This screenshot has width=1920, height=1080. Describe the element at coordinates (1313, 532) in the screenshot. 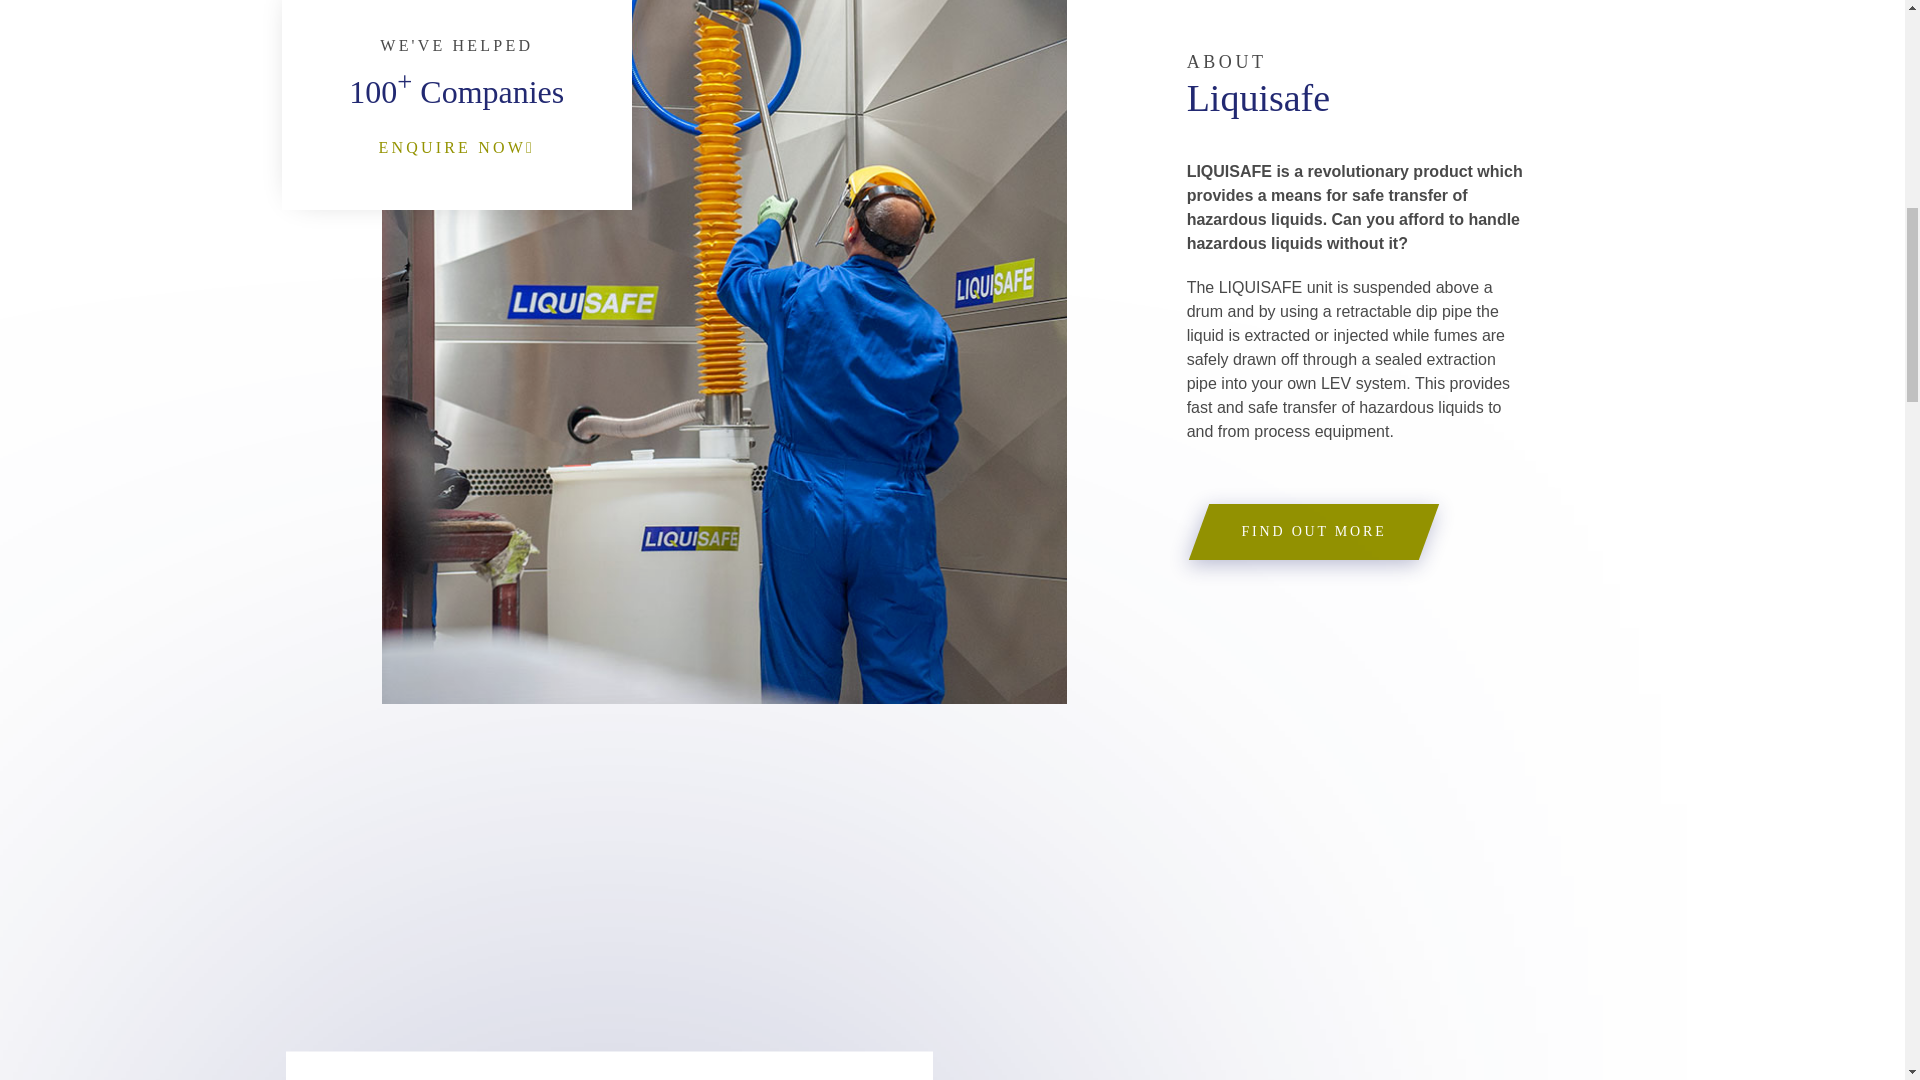

I see `FIND OUT MORE` at that location.